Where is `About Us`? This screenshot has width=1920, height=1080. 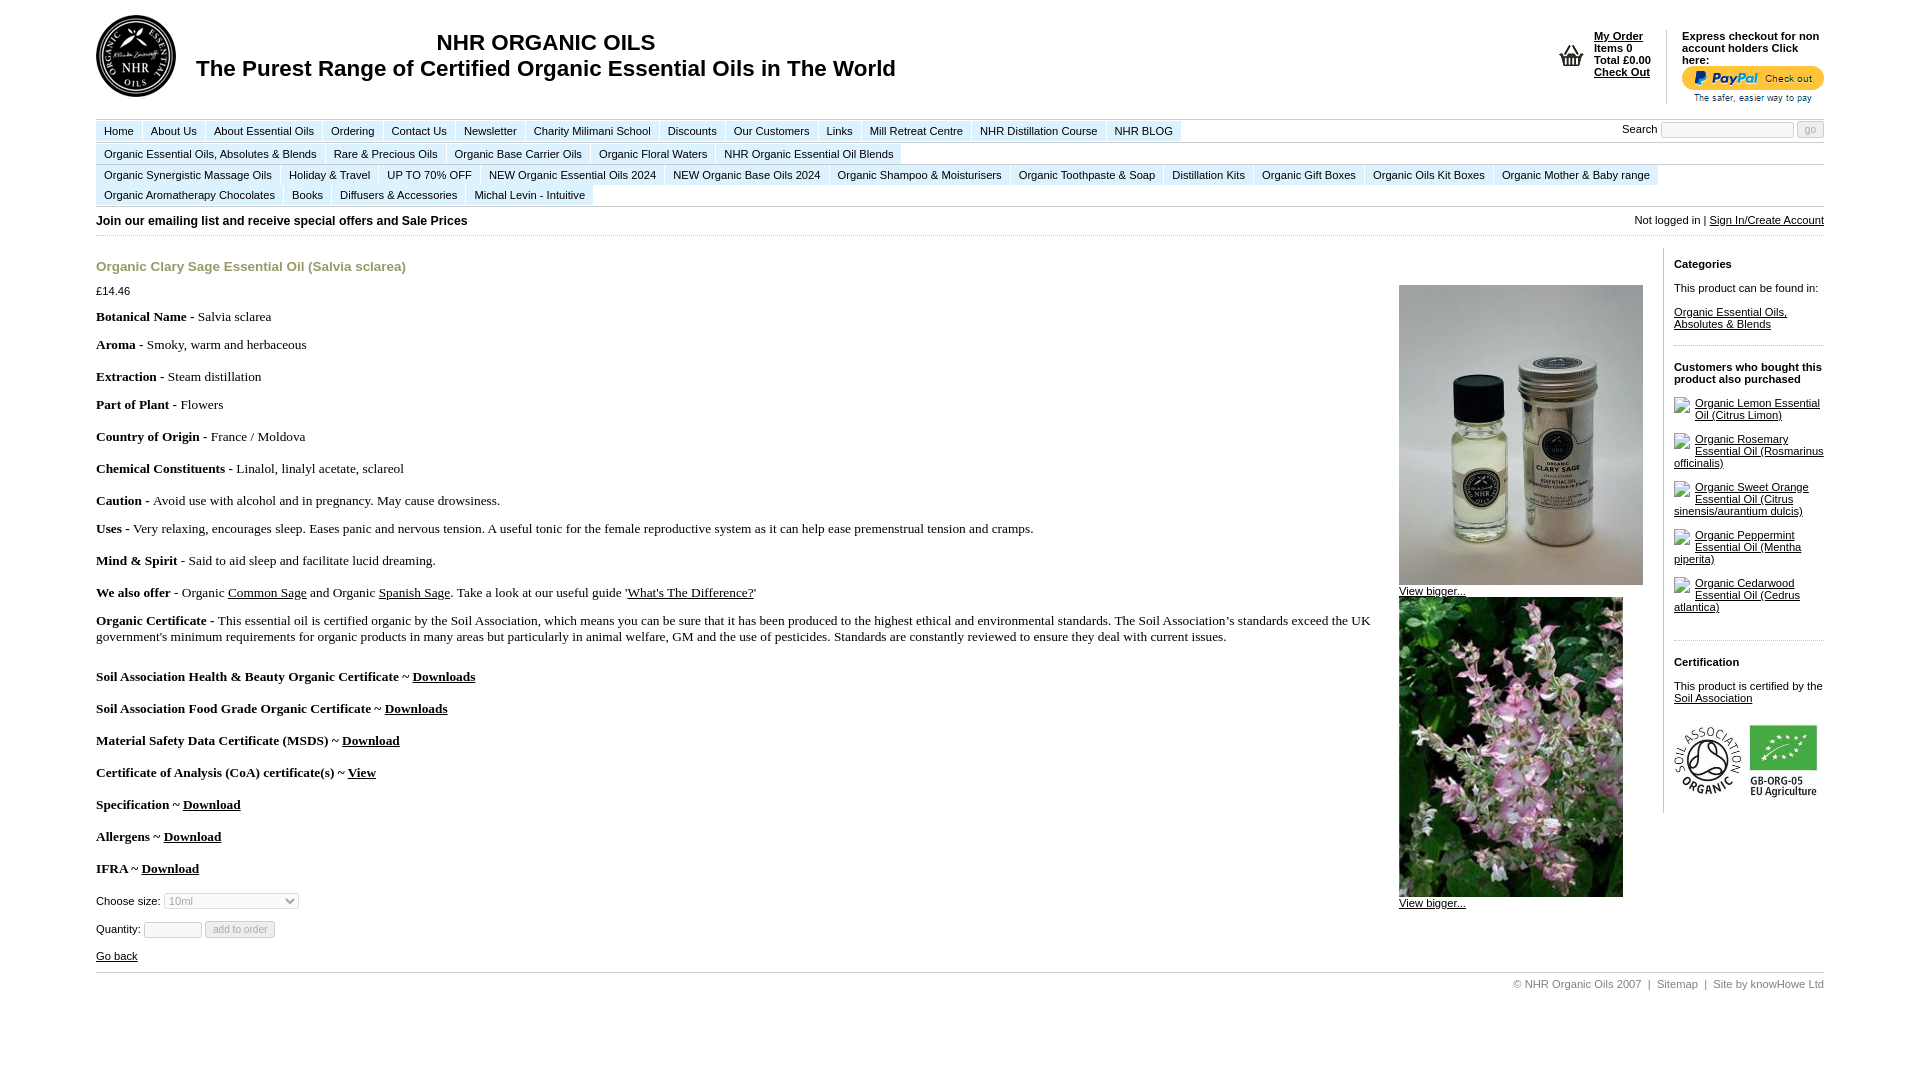 About Us is located at coordinates (174, 130).